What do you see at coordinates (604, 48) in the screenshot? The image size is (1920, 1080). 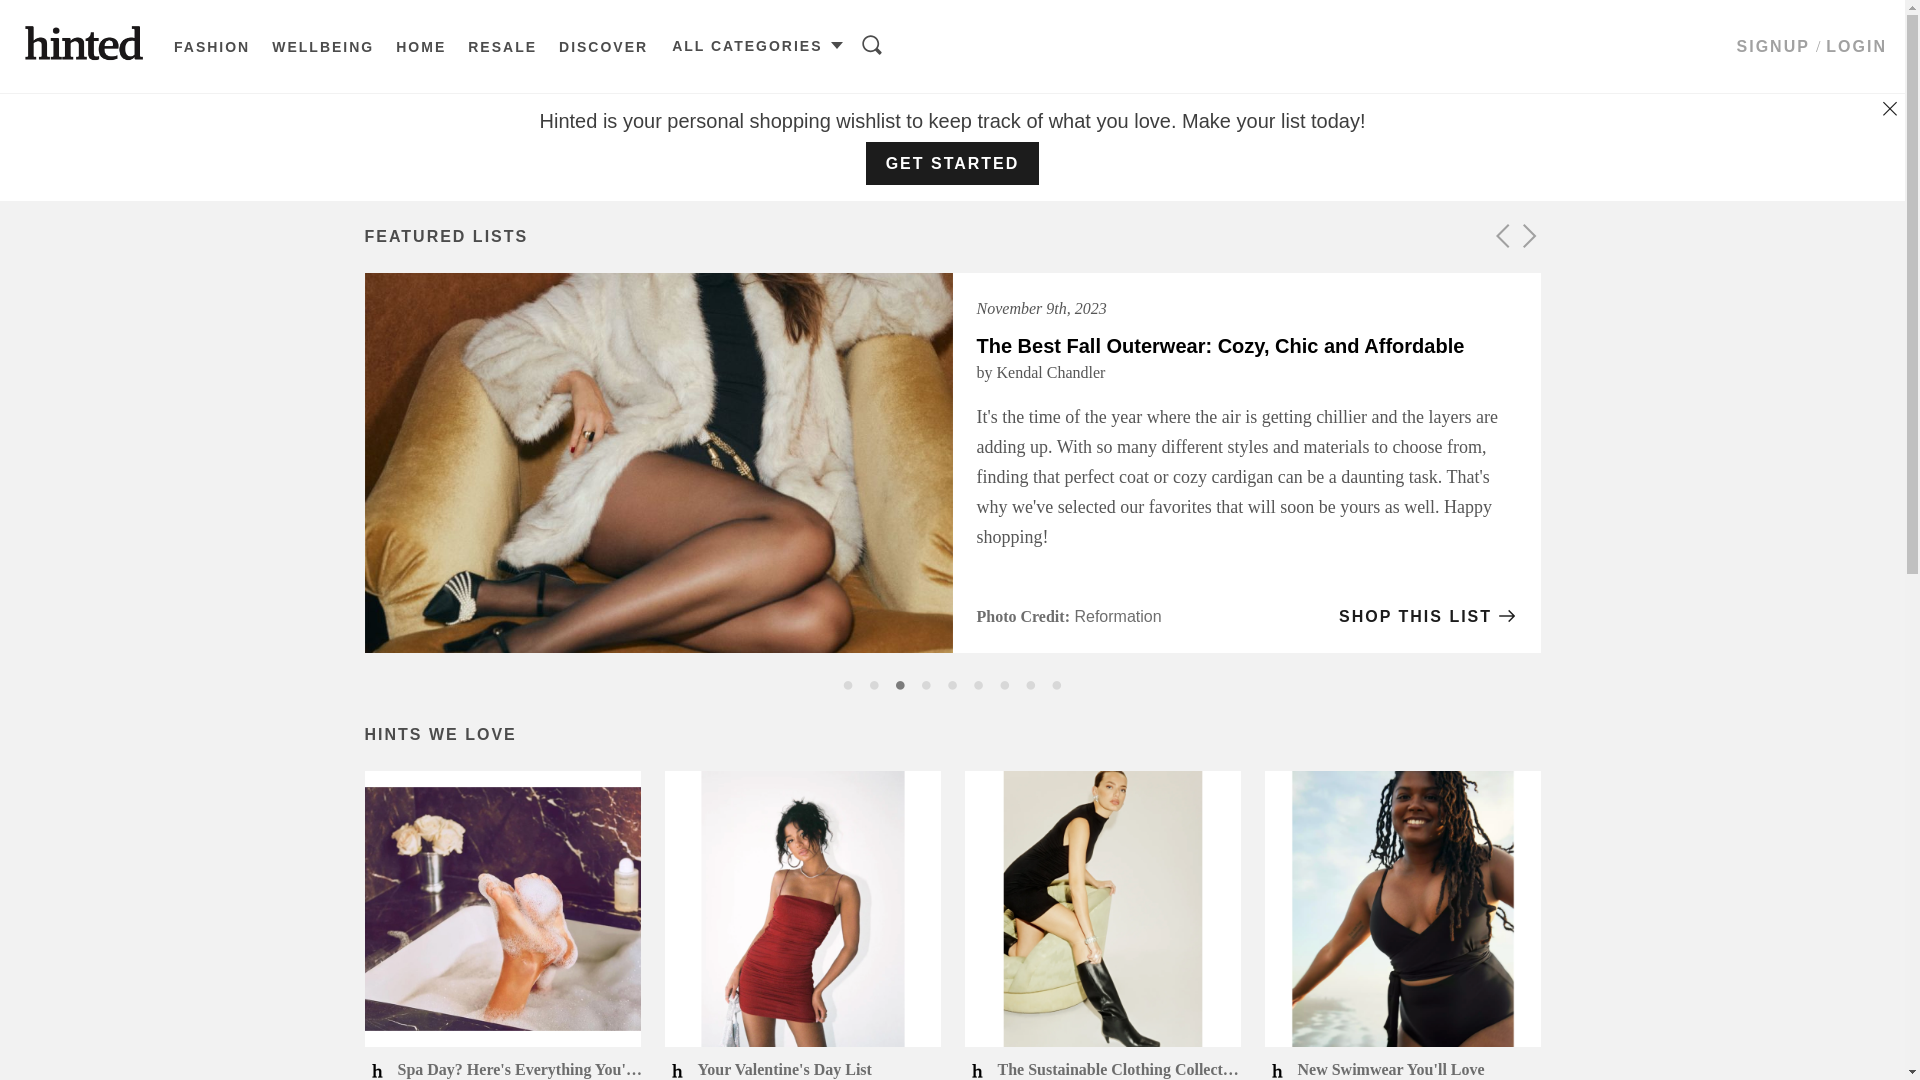 I see `DISCOVER` at bounding box center [604, 48].